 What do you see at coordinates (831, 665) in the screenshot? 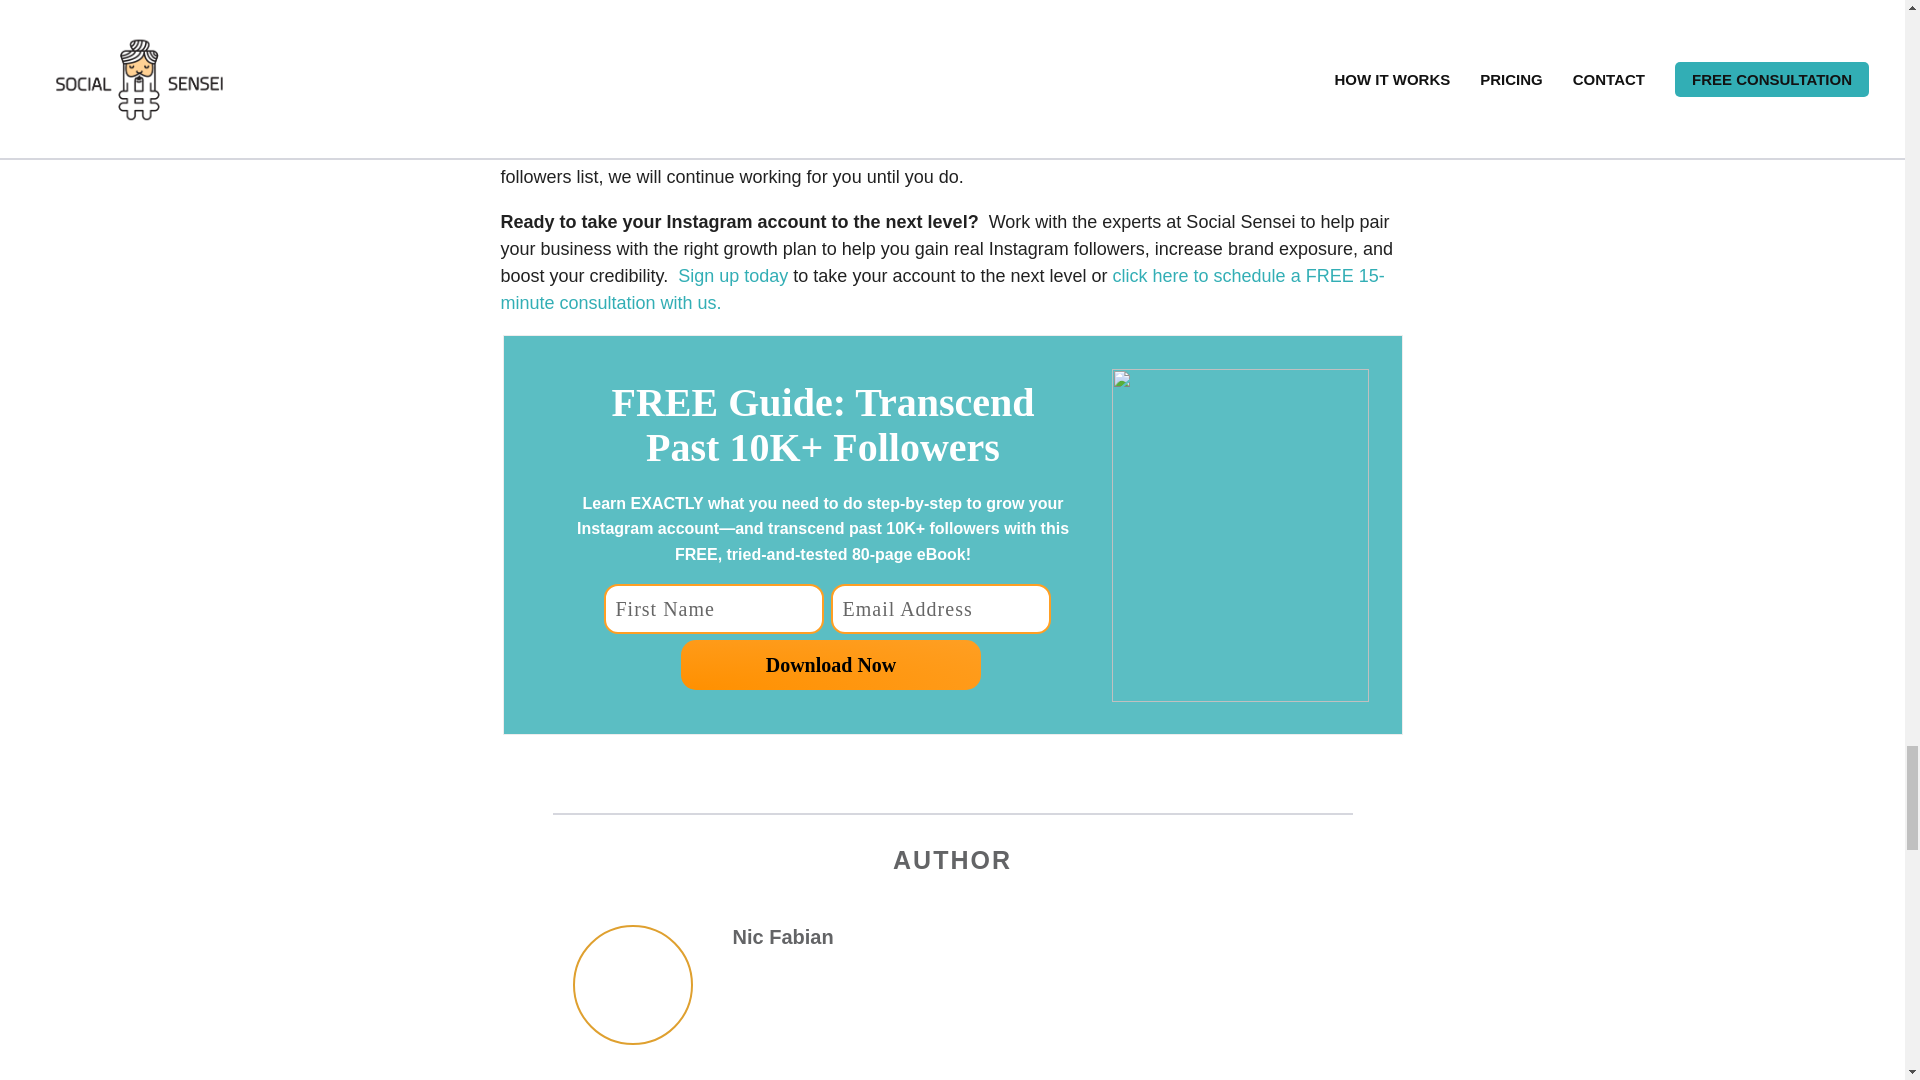
I see `Download Now` at bounding box center [831, 665].